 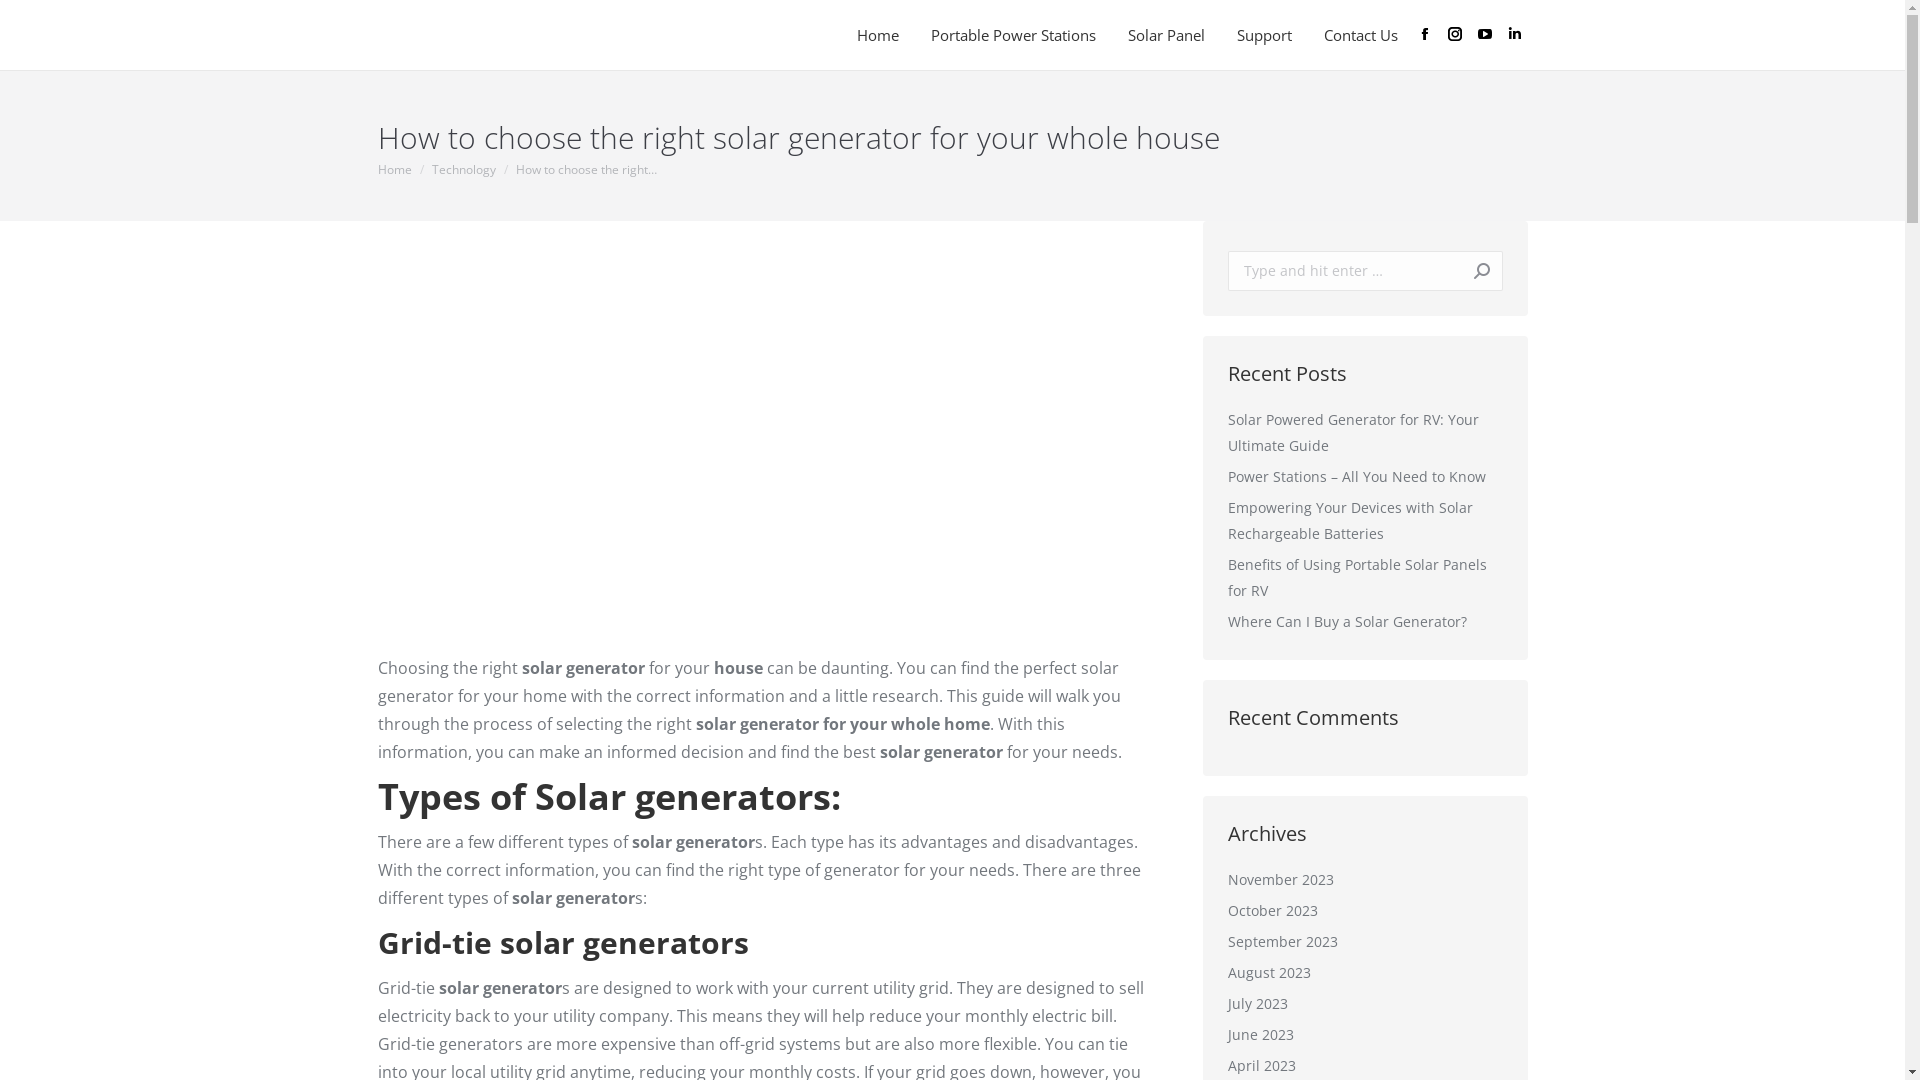 What do you see at coordinates (1455, 34) in the screenshot?
I see `Instagram page opens in new window` at bounding box center [1455, 34].